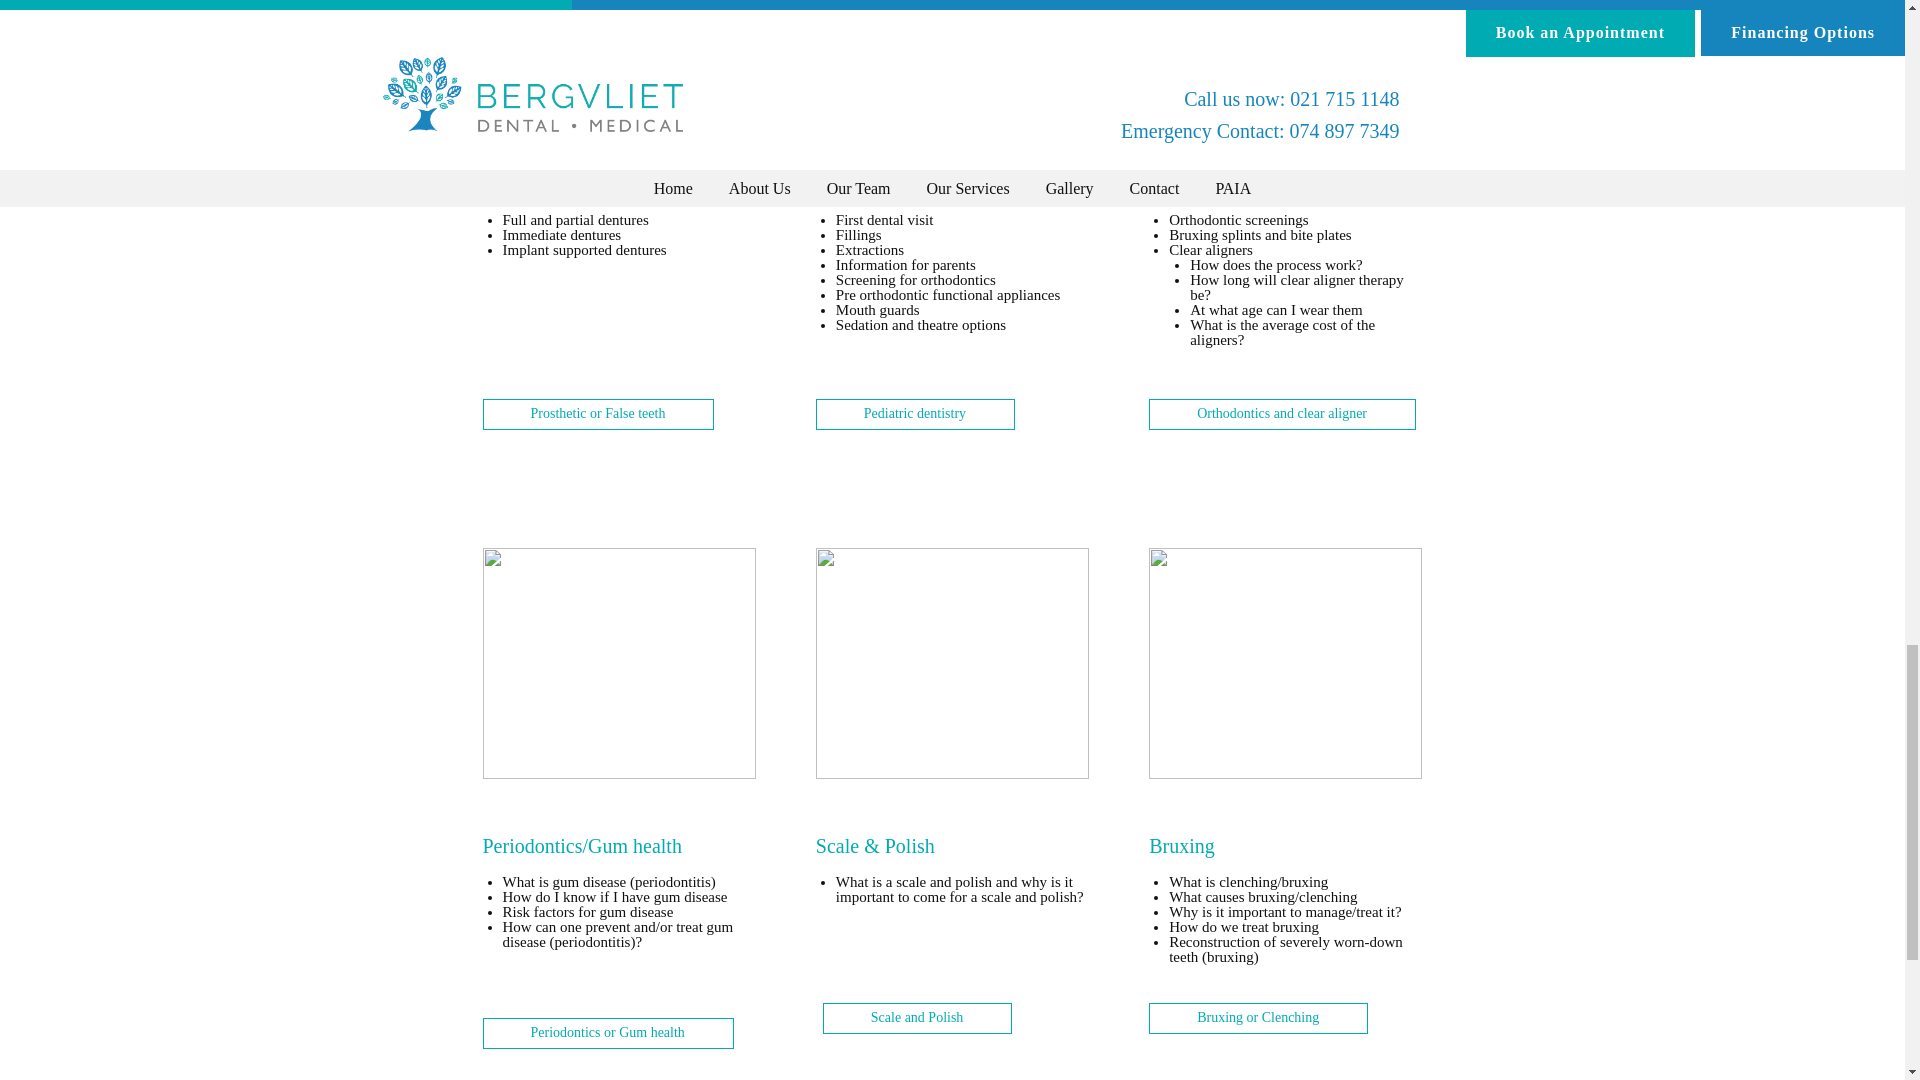  I want to click on Orthodontics and clear aligner, so click(1282, 414).